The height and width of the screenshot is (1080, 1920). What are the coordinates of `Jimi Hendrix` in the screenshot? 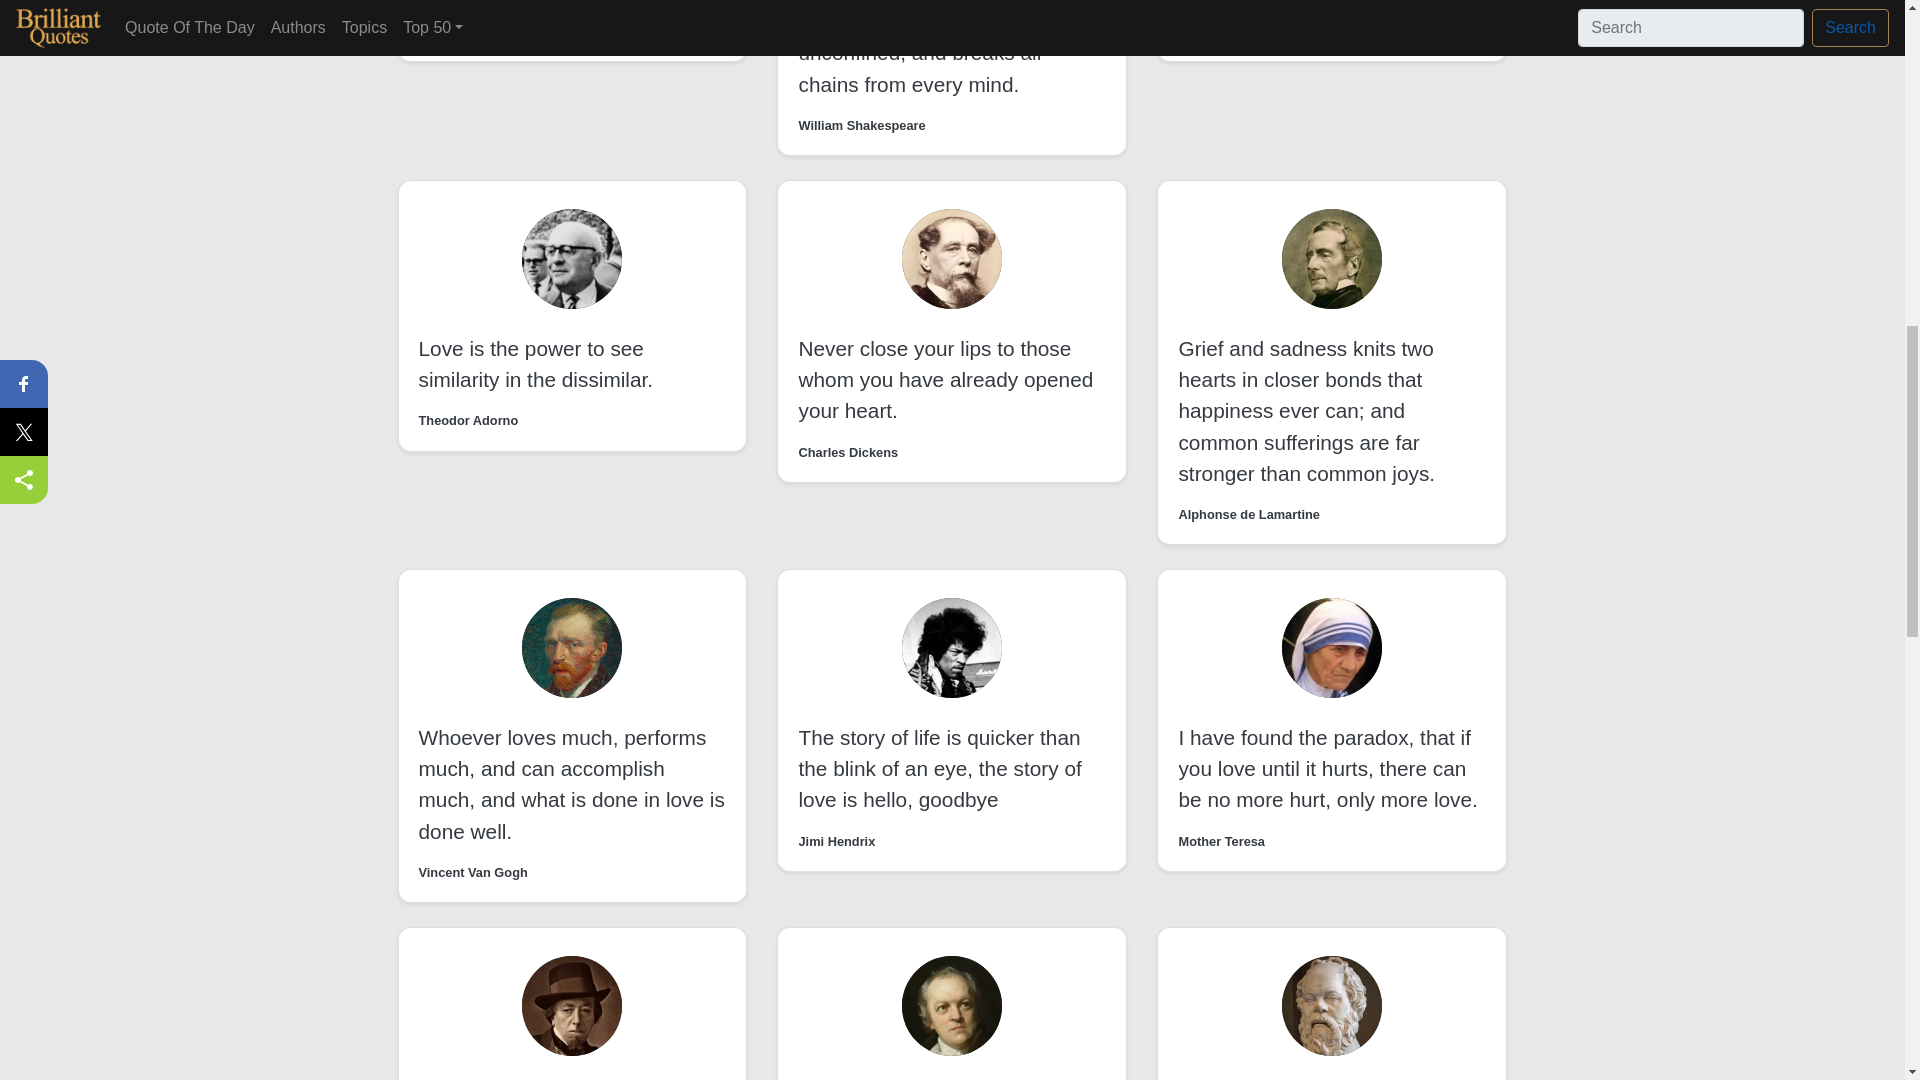 It's located at (836, 841).